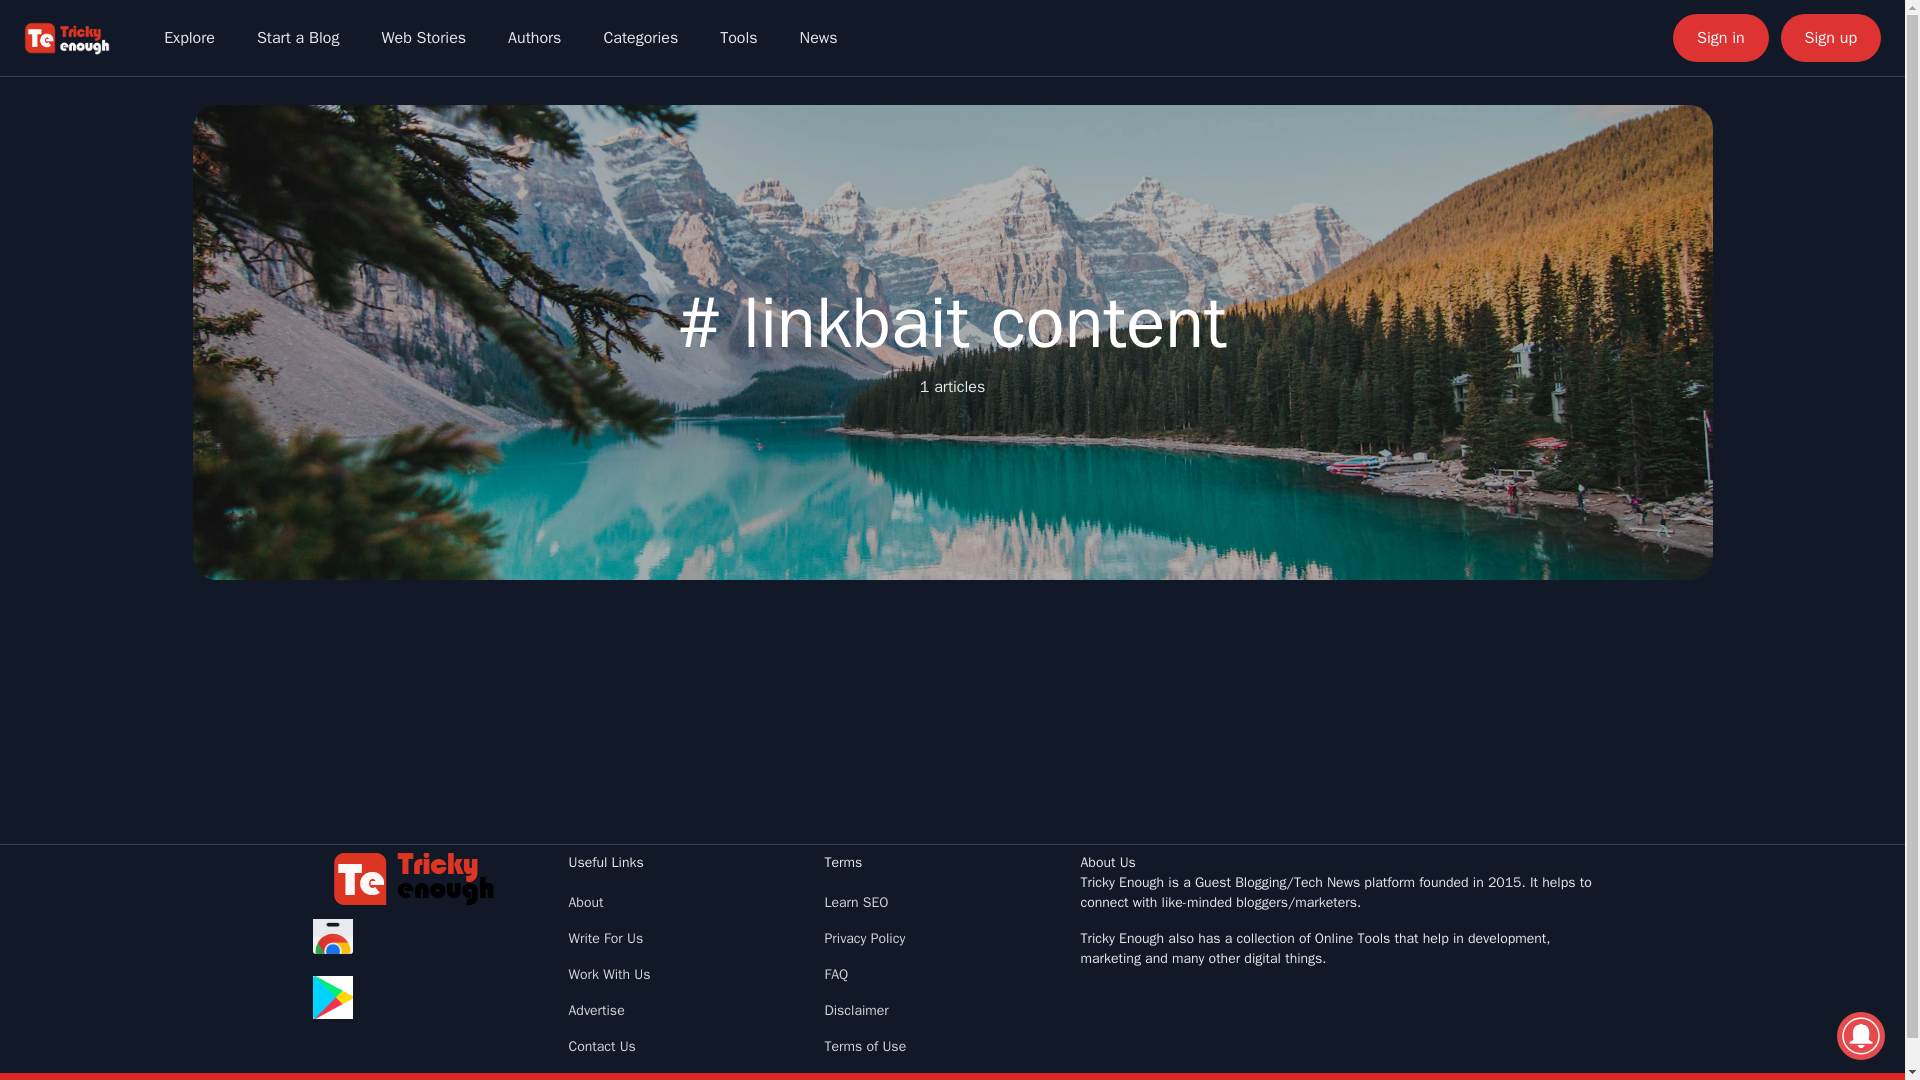 This screenshot has height=1080, width=1920. I want to click on Terms of Use, so click(864, 1046).